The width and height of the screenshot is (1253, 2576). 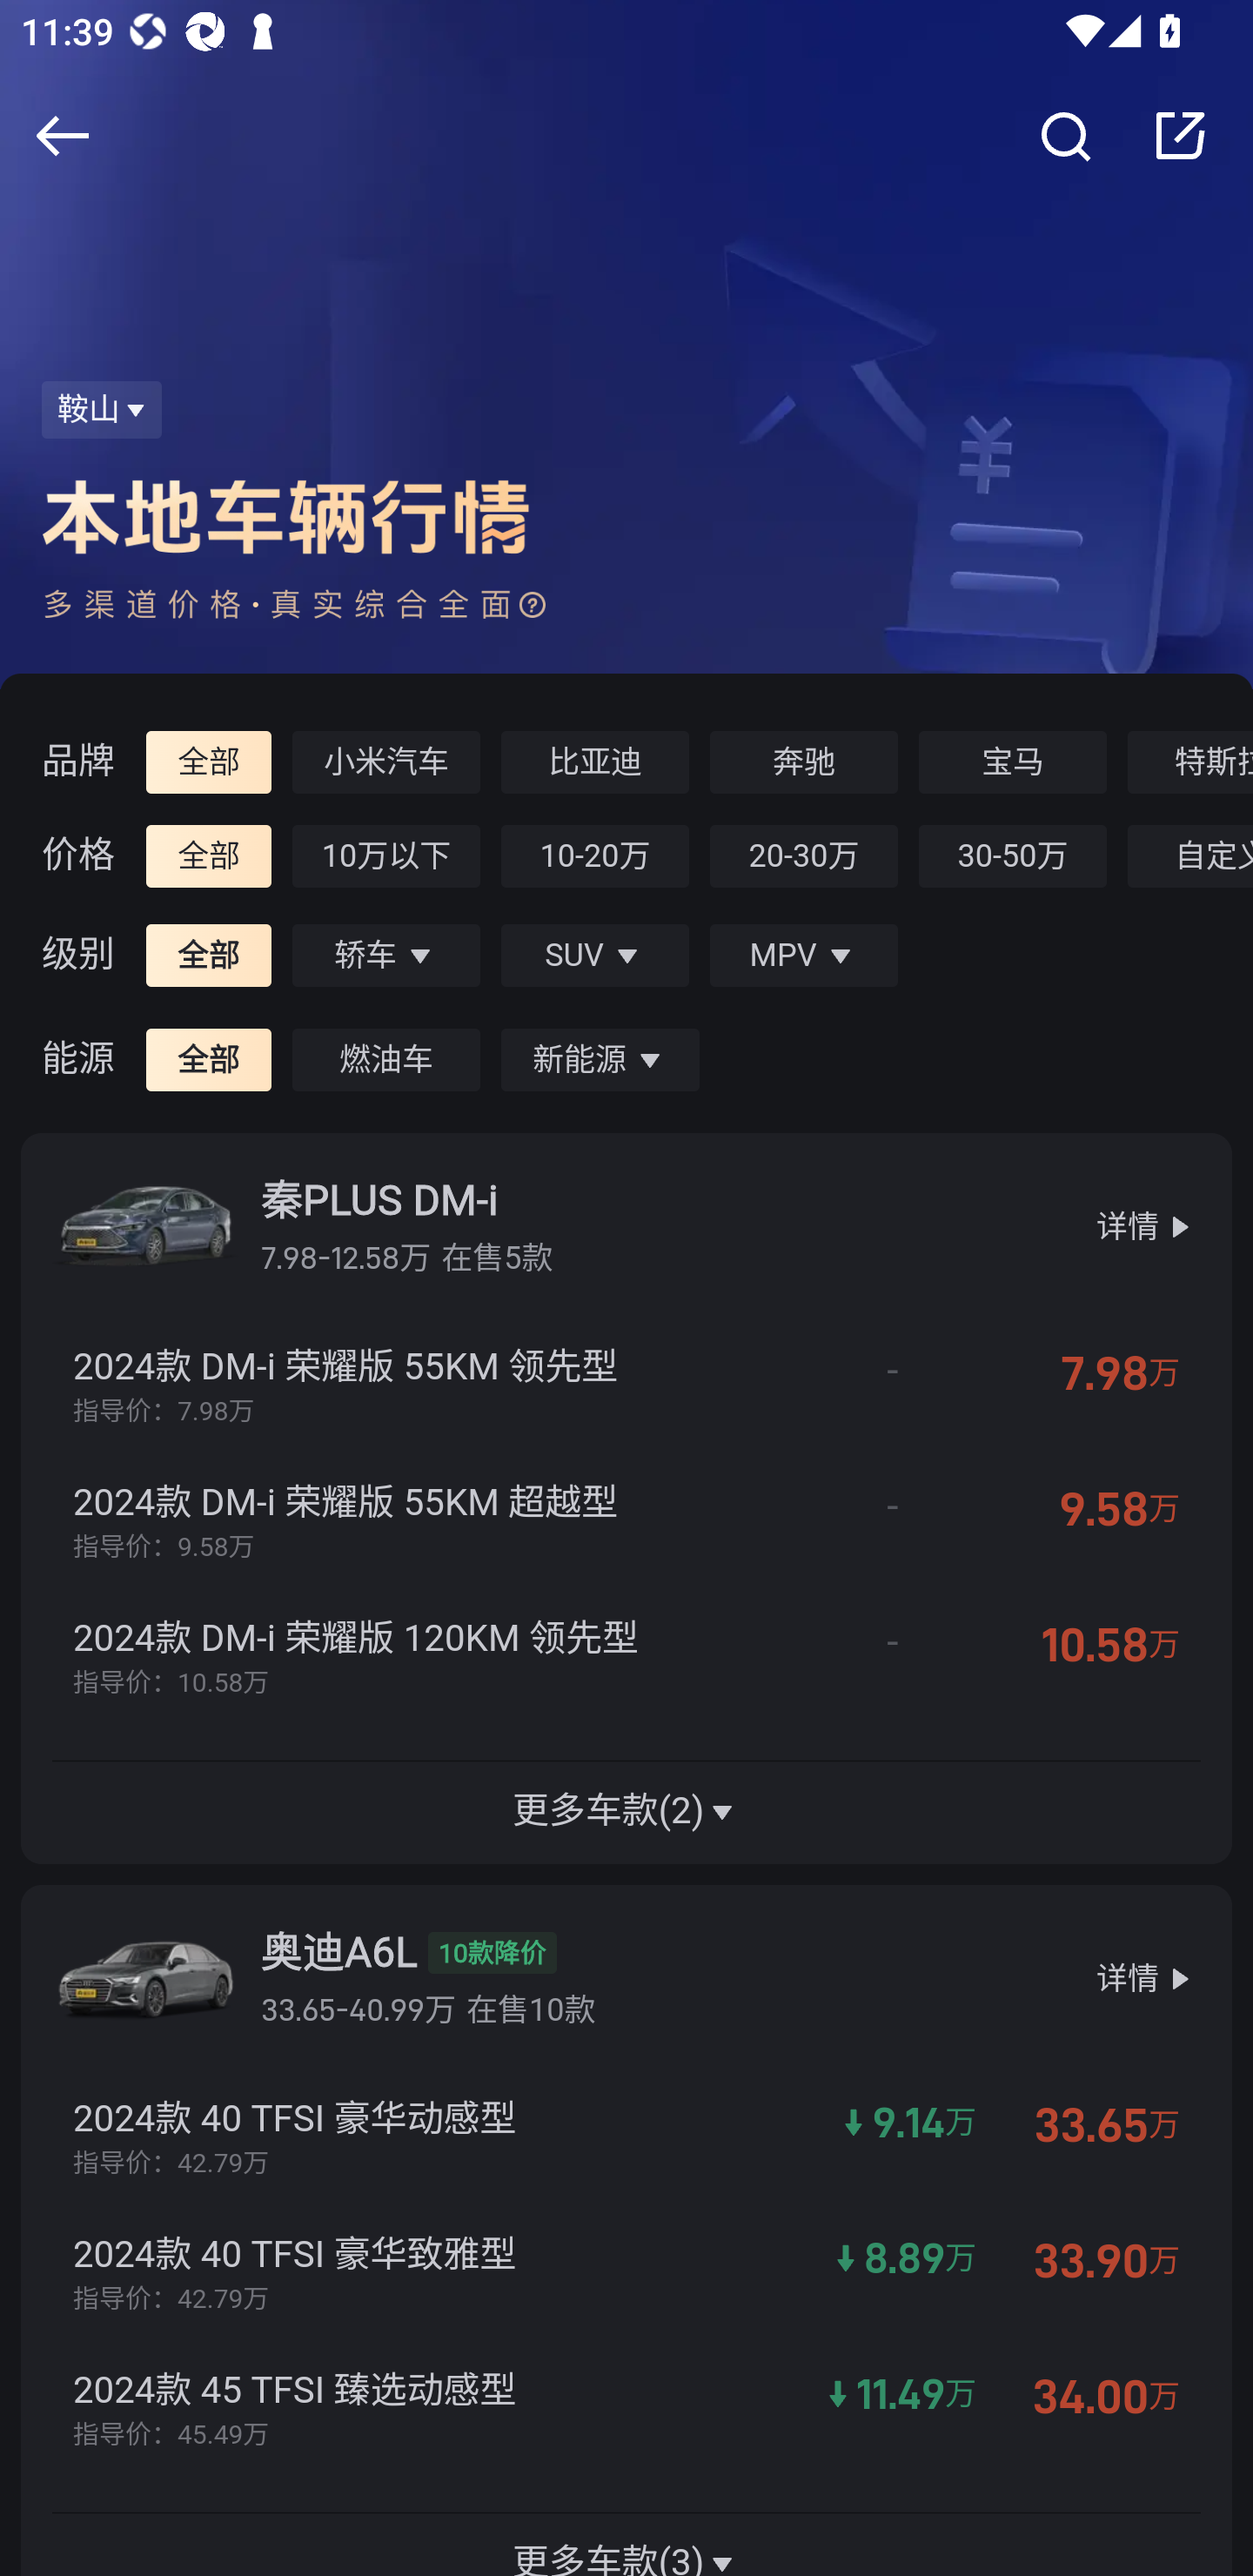 I want to click on SUV, so click(x=596, y=956).